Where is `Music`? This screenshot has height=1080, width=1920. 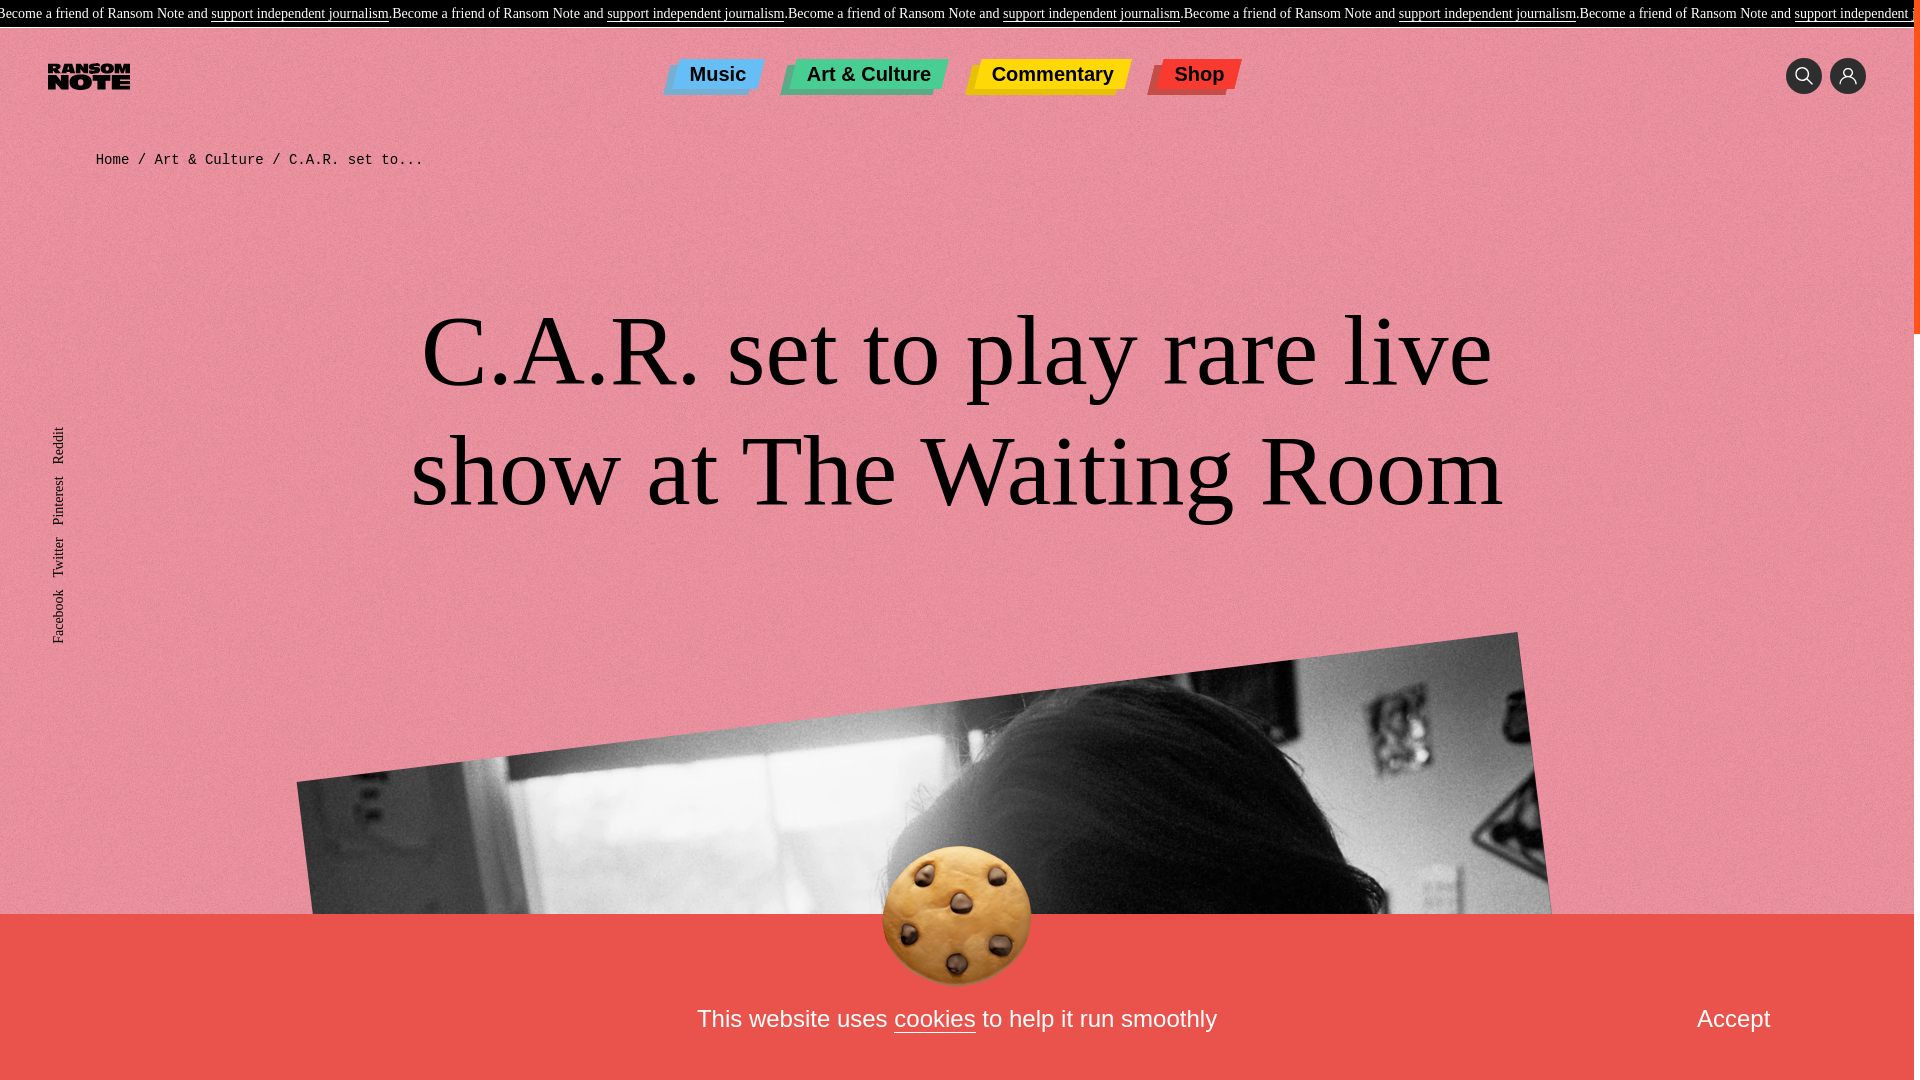
Music is located at coordinates (718, 74).